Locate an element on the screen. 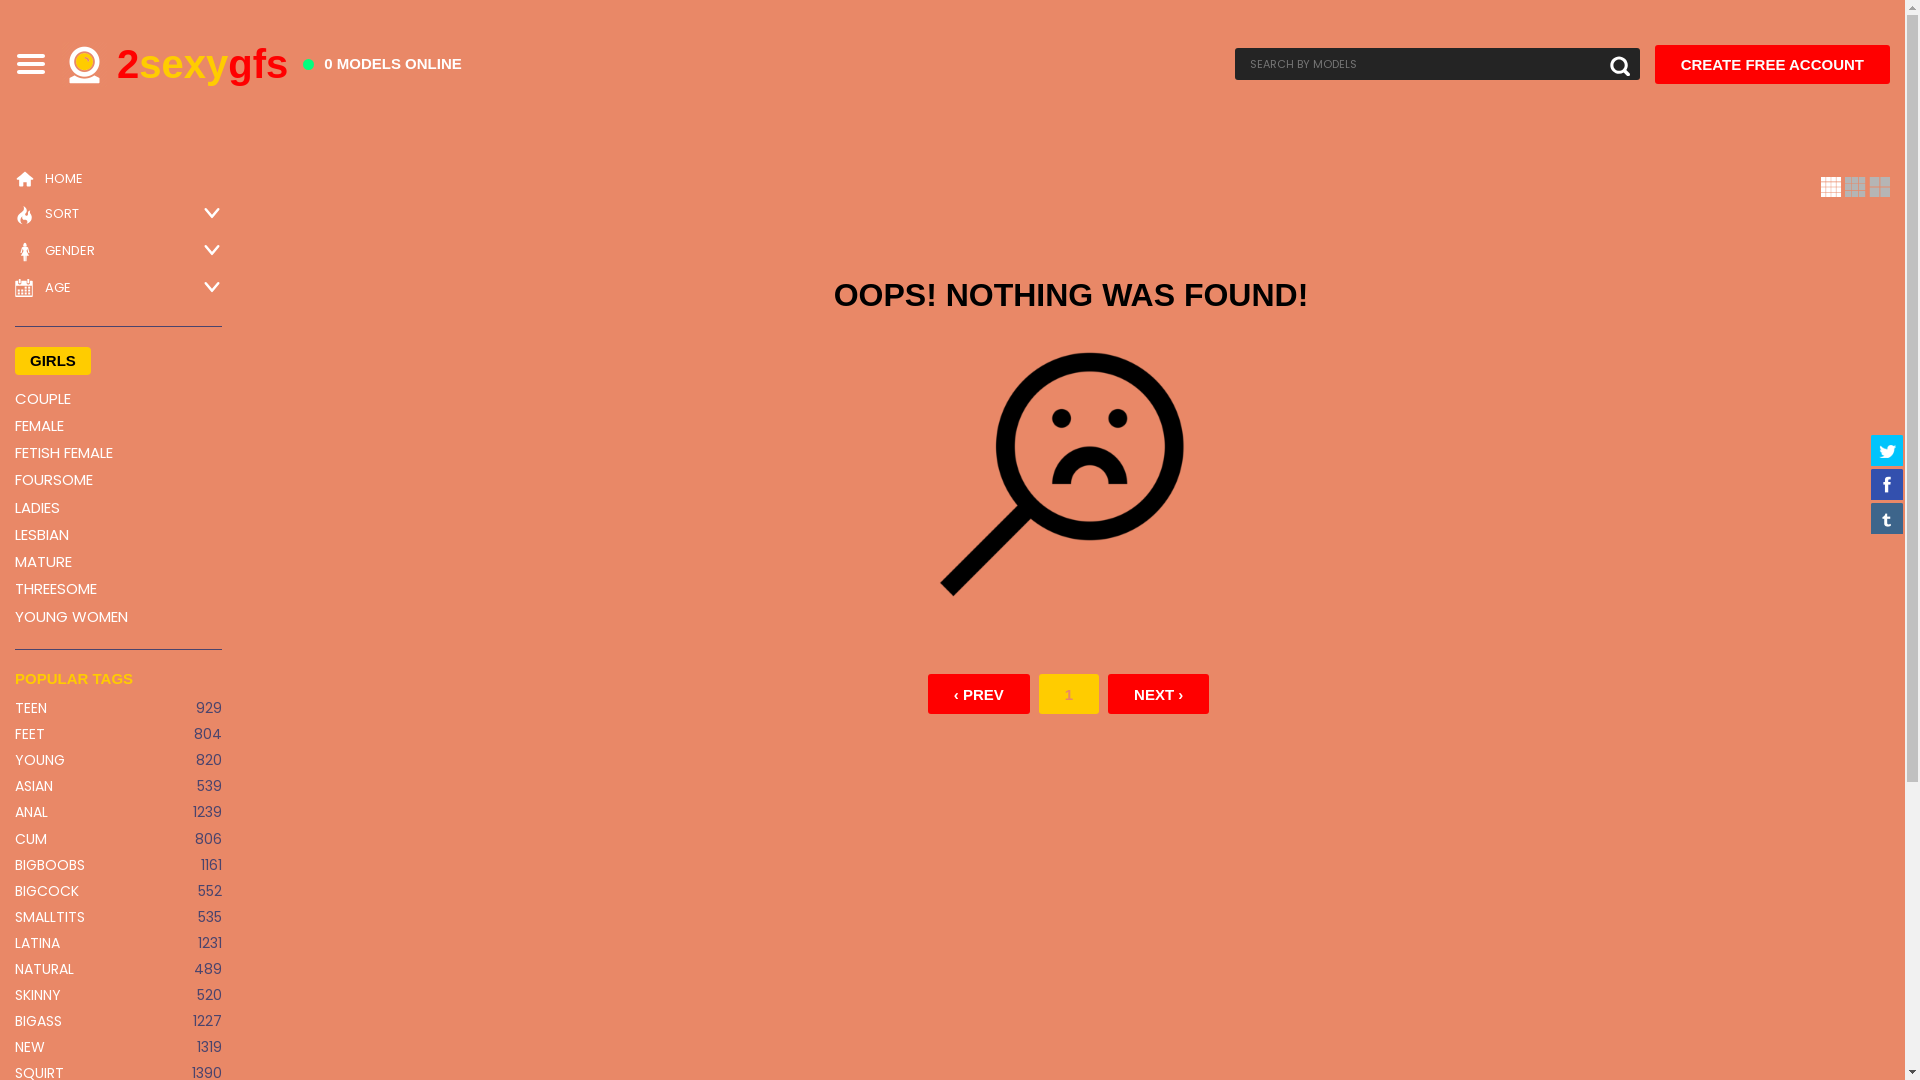 This screenshot has height=1080, width=1920. Share this page on tumblr is located at coordinates (1887, 518).